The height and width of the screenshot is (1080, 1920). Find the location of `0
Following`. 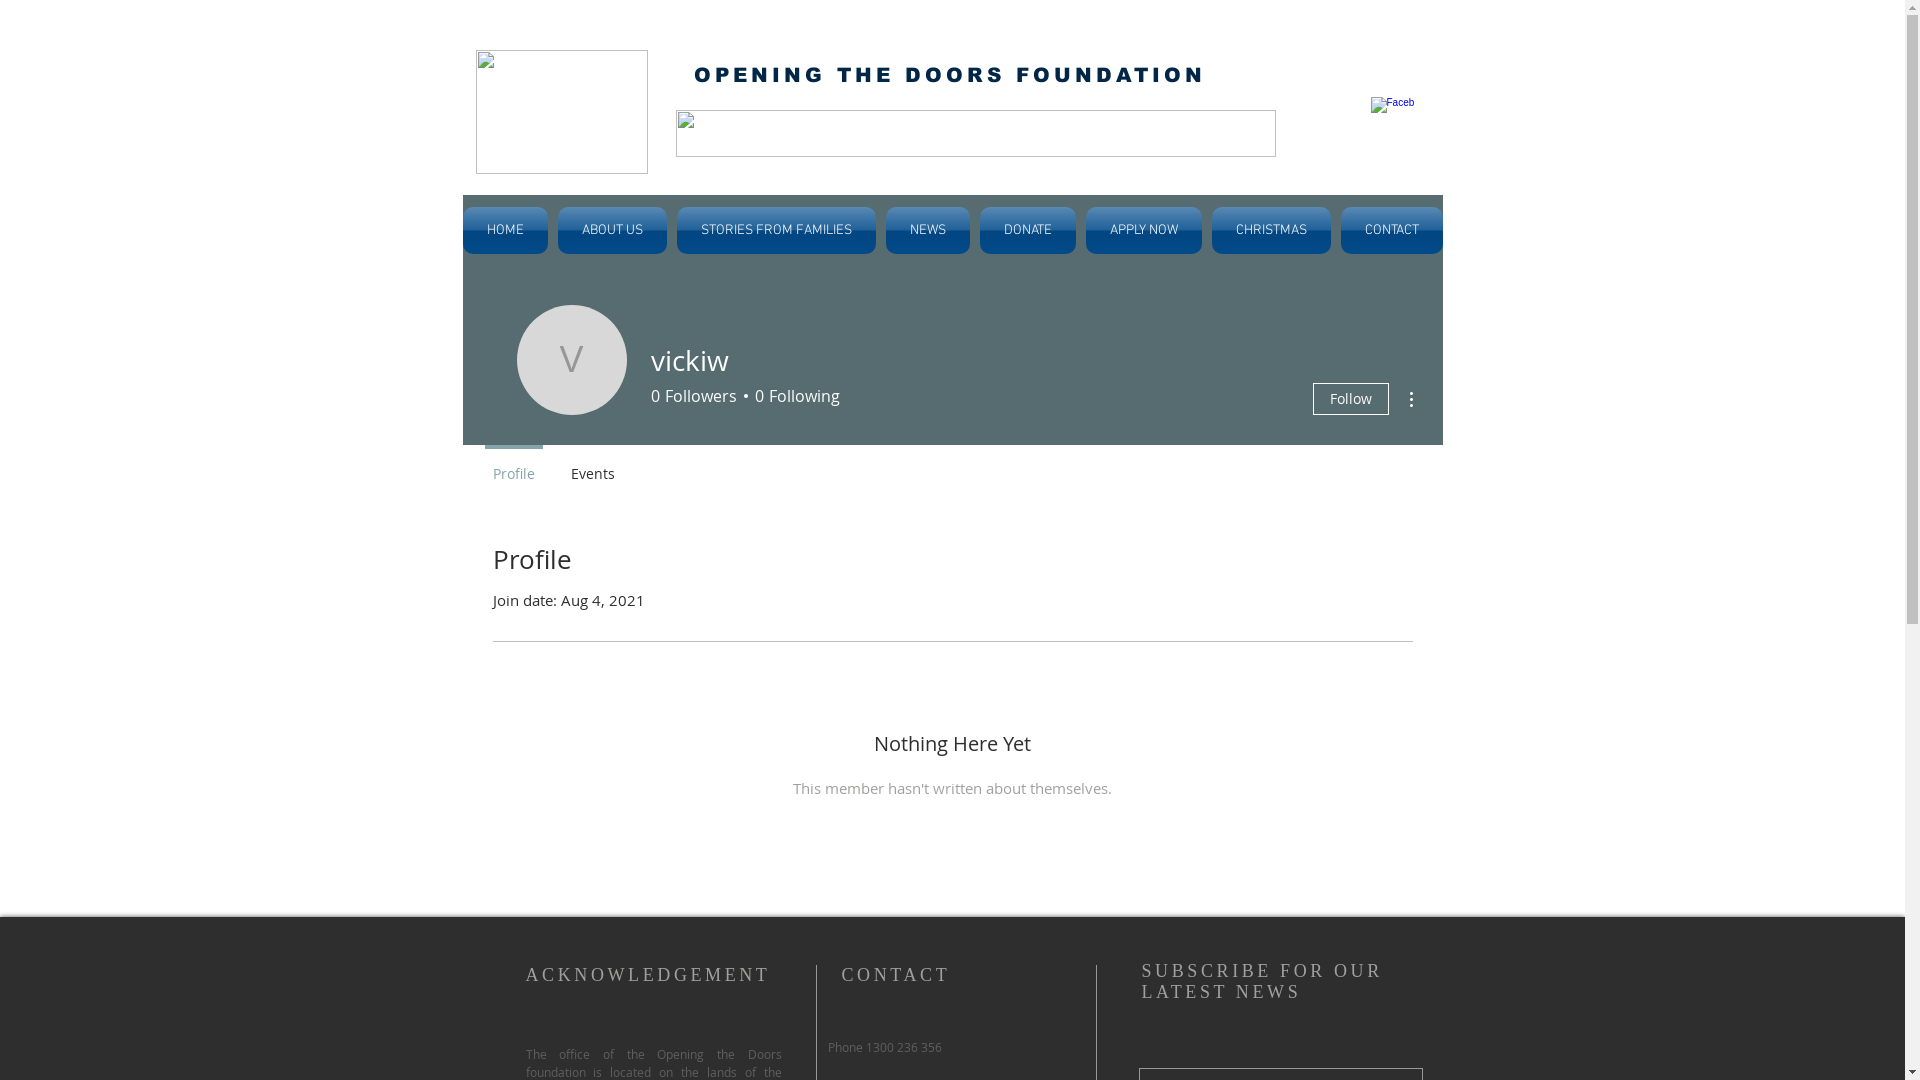

0
Following is located at coordinates (794, 396).